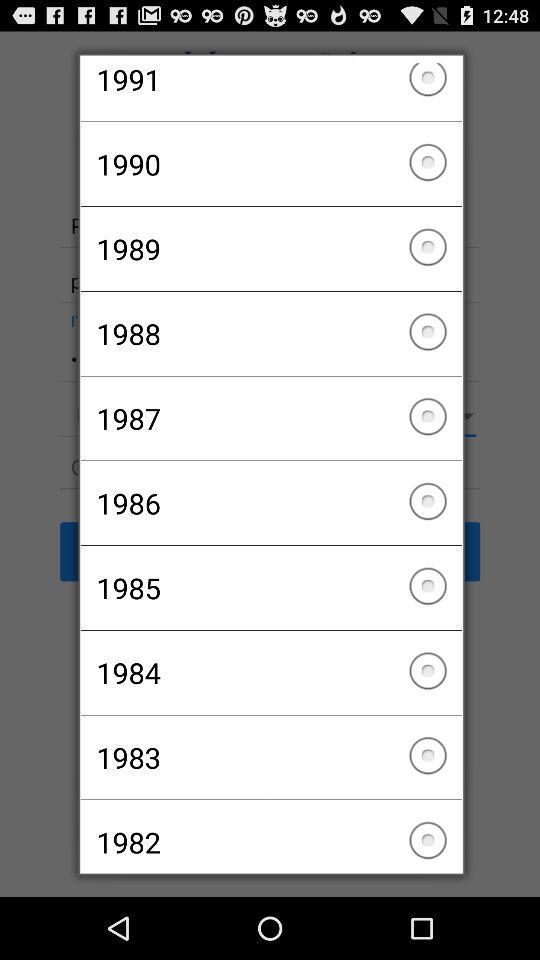  Describe the element at coordinates (270, 333) in the screenshot. I see `swipe to the 1988 checkbox` at that location.